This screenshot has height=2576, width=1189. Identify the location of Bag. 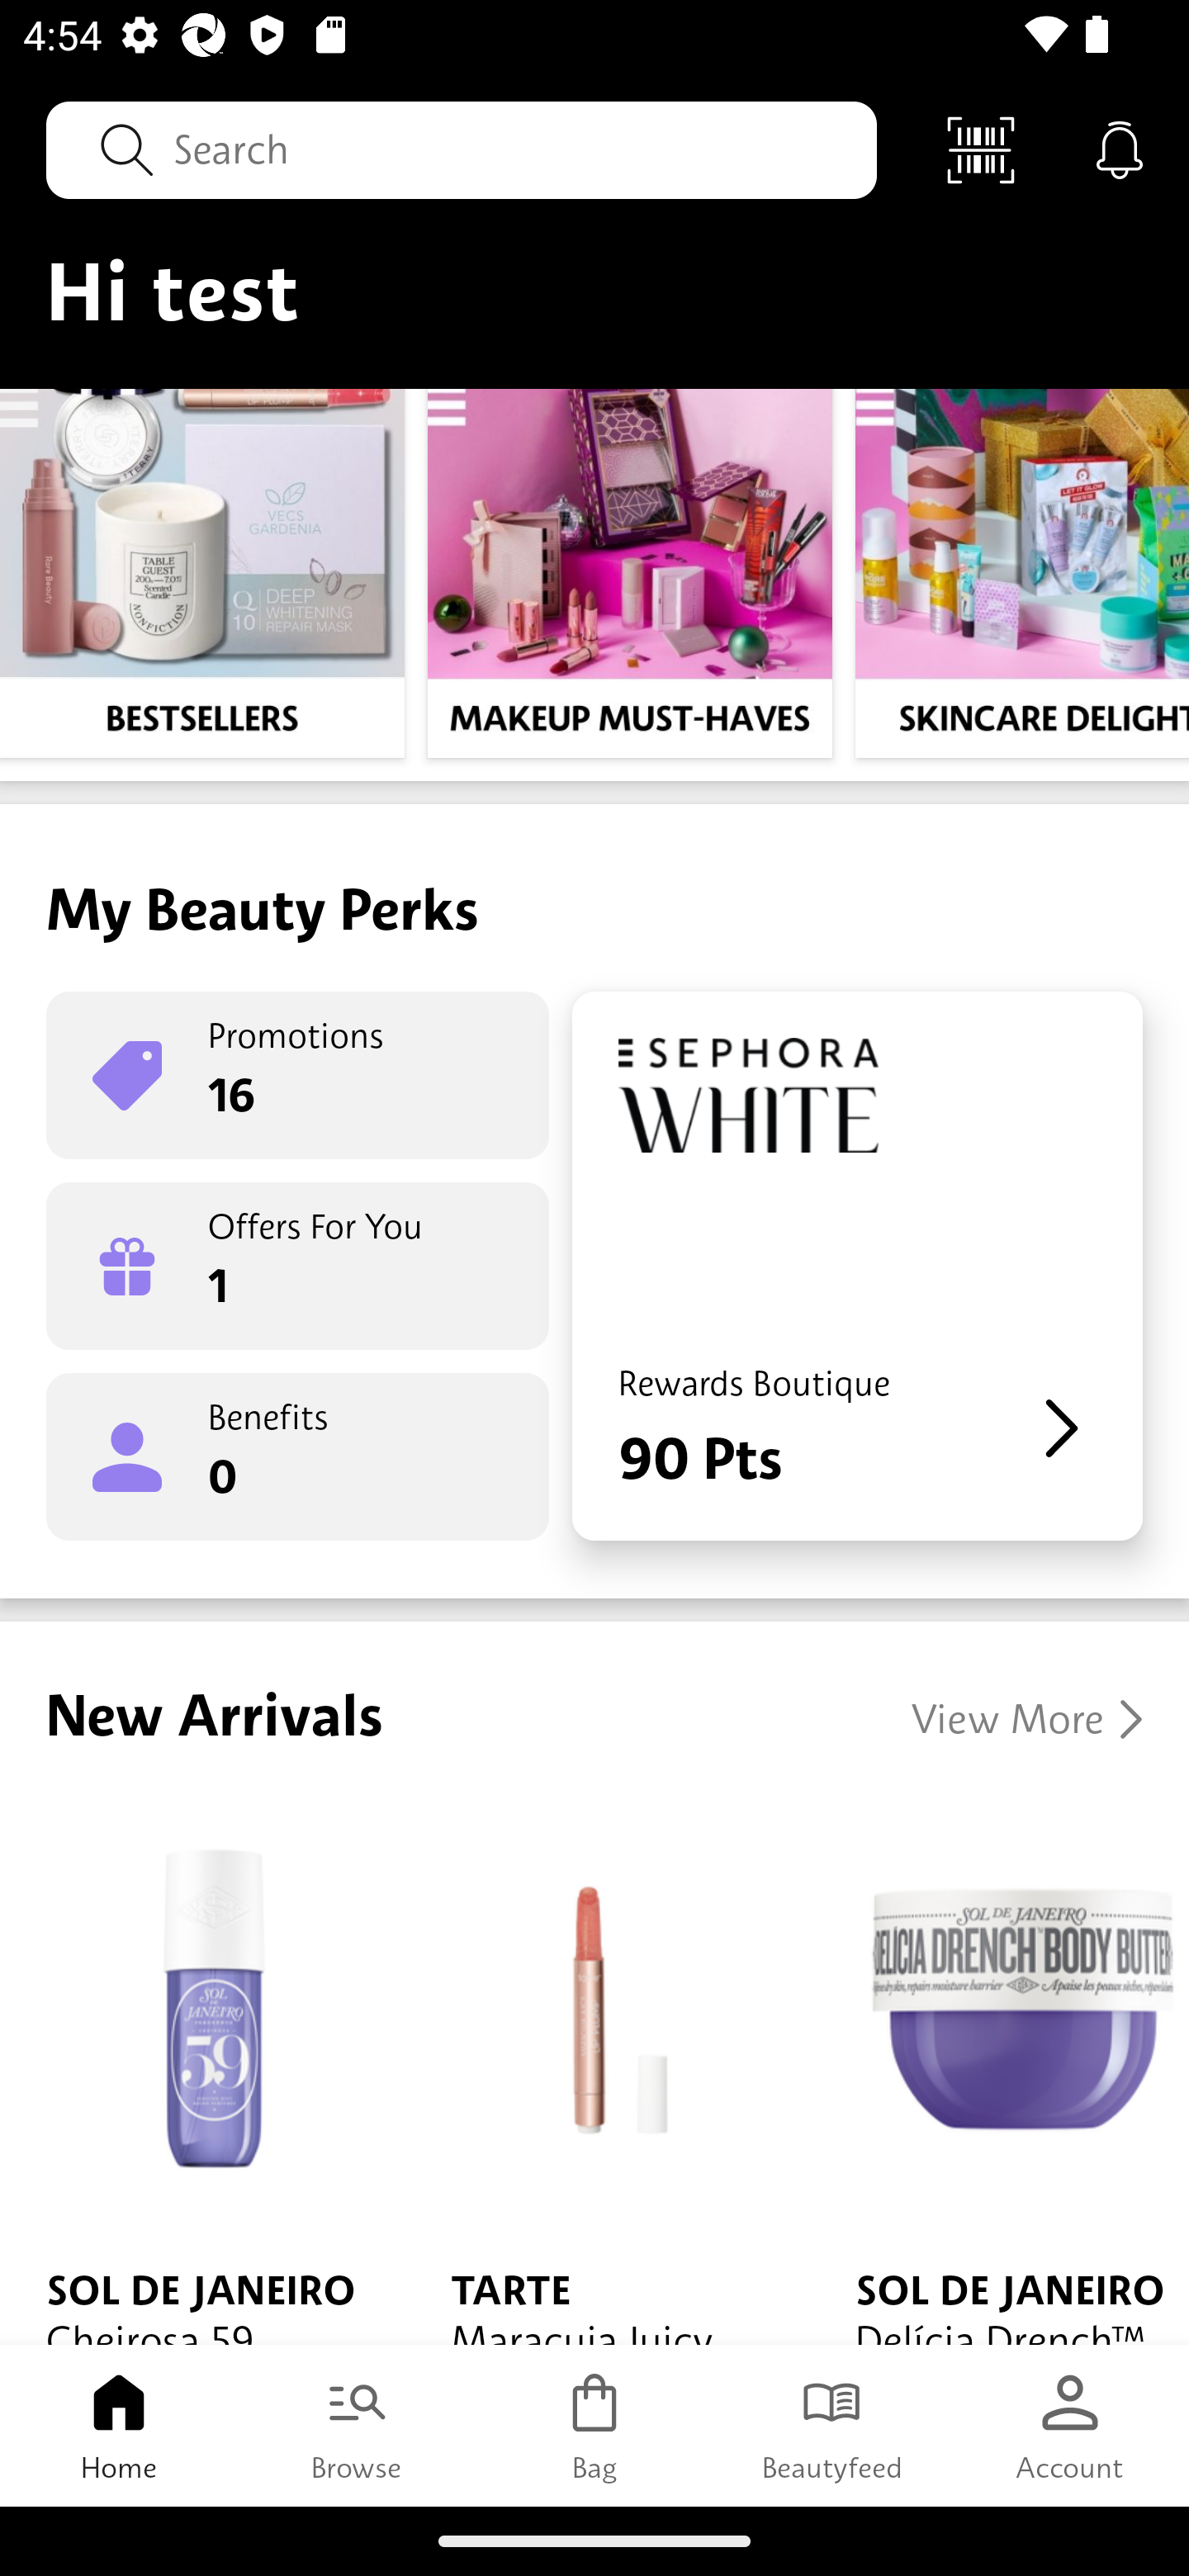
(594, 2425).